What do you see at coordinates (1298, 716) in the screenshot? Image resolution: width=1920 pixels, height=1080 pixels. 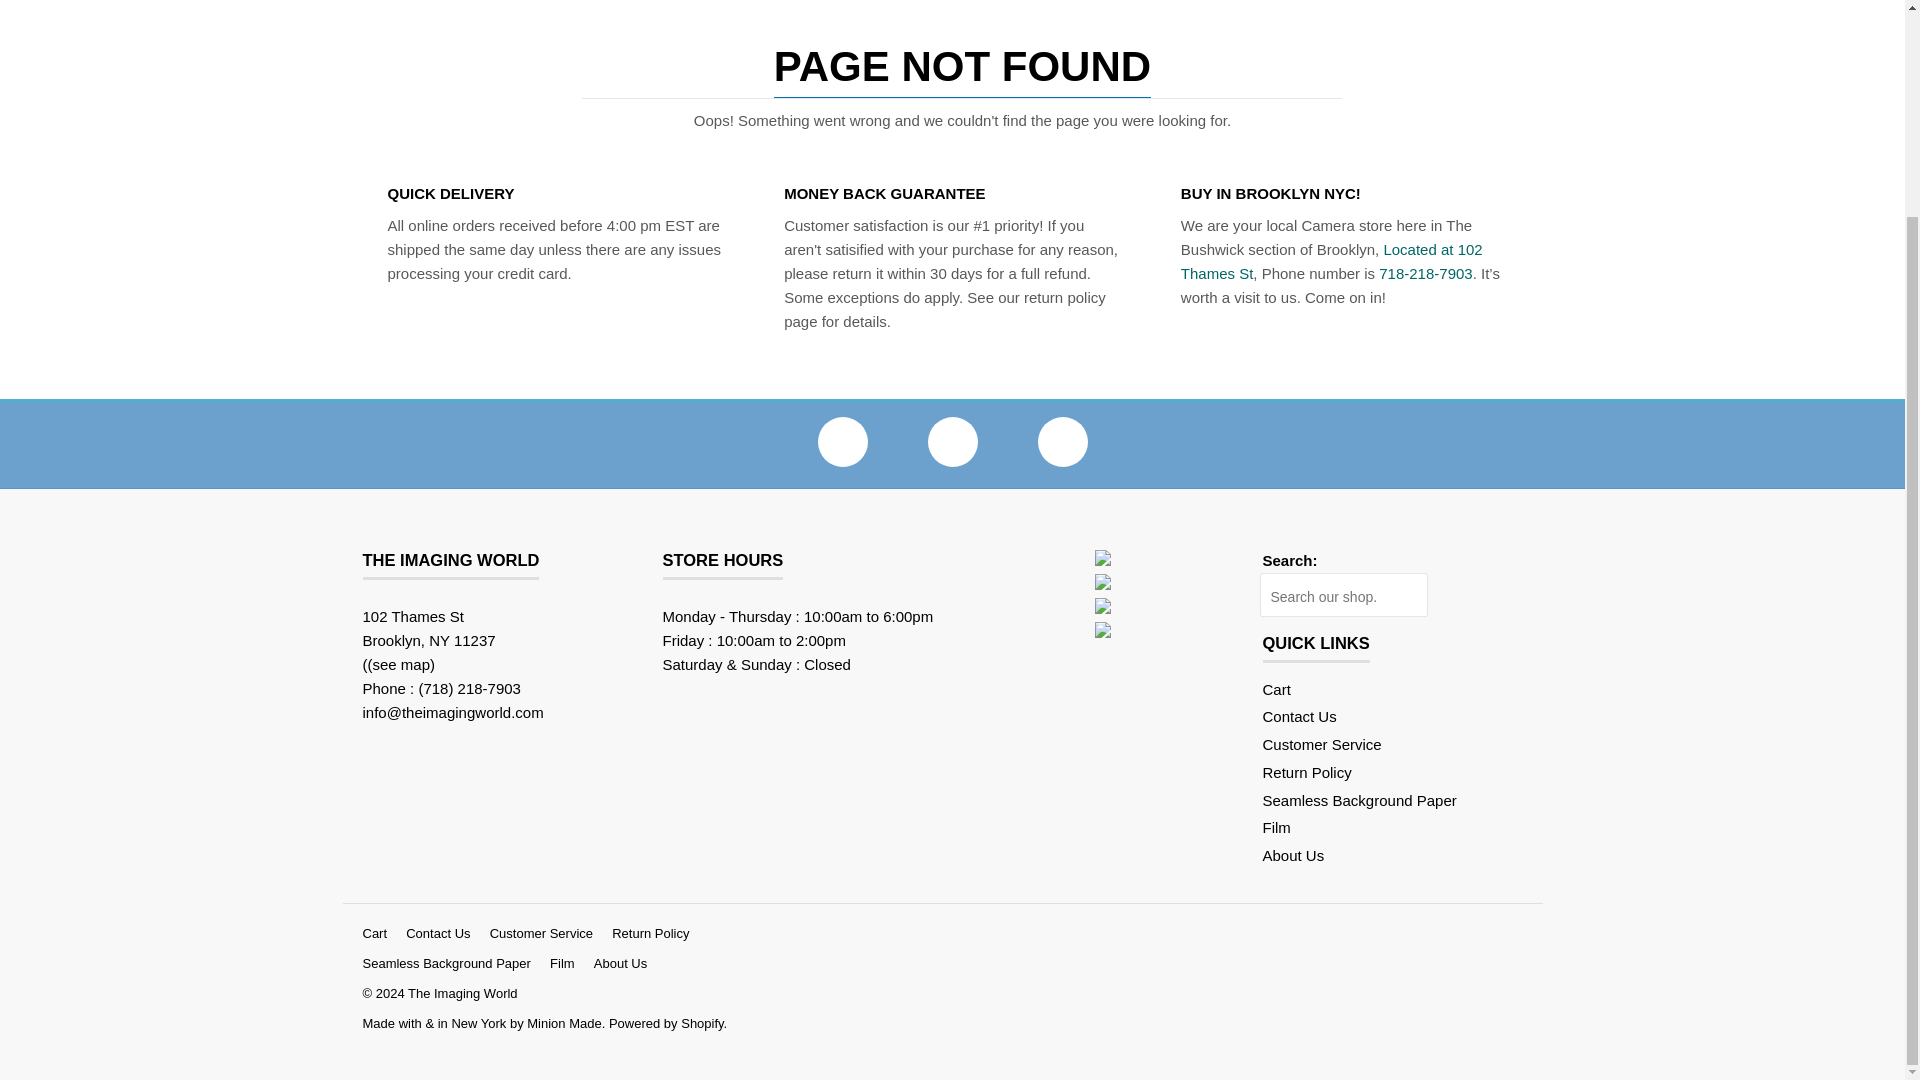 I see `Contact Us` at bounding box center [1298, 716].